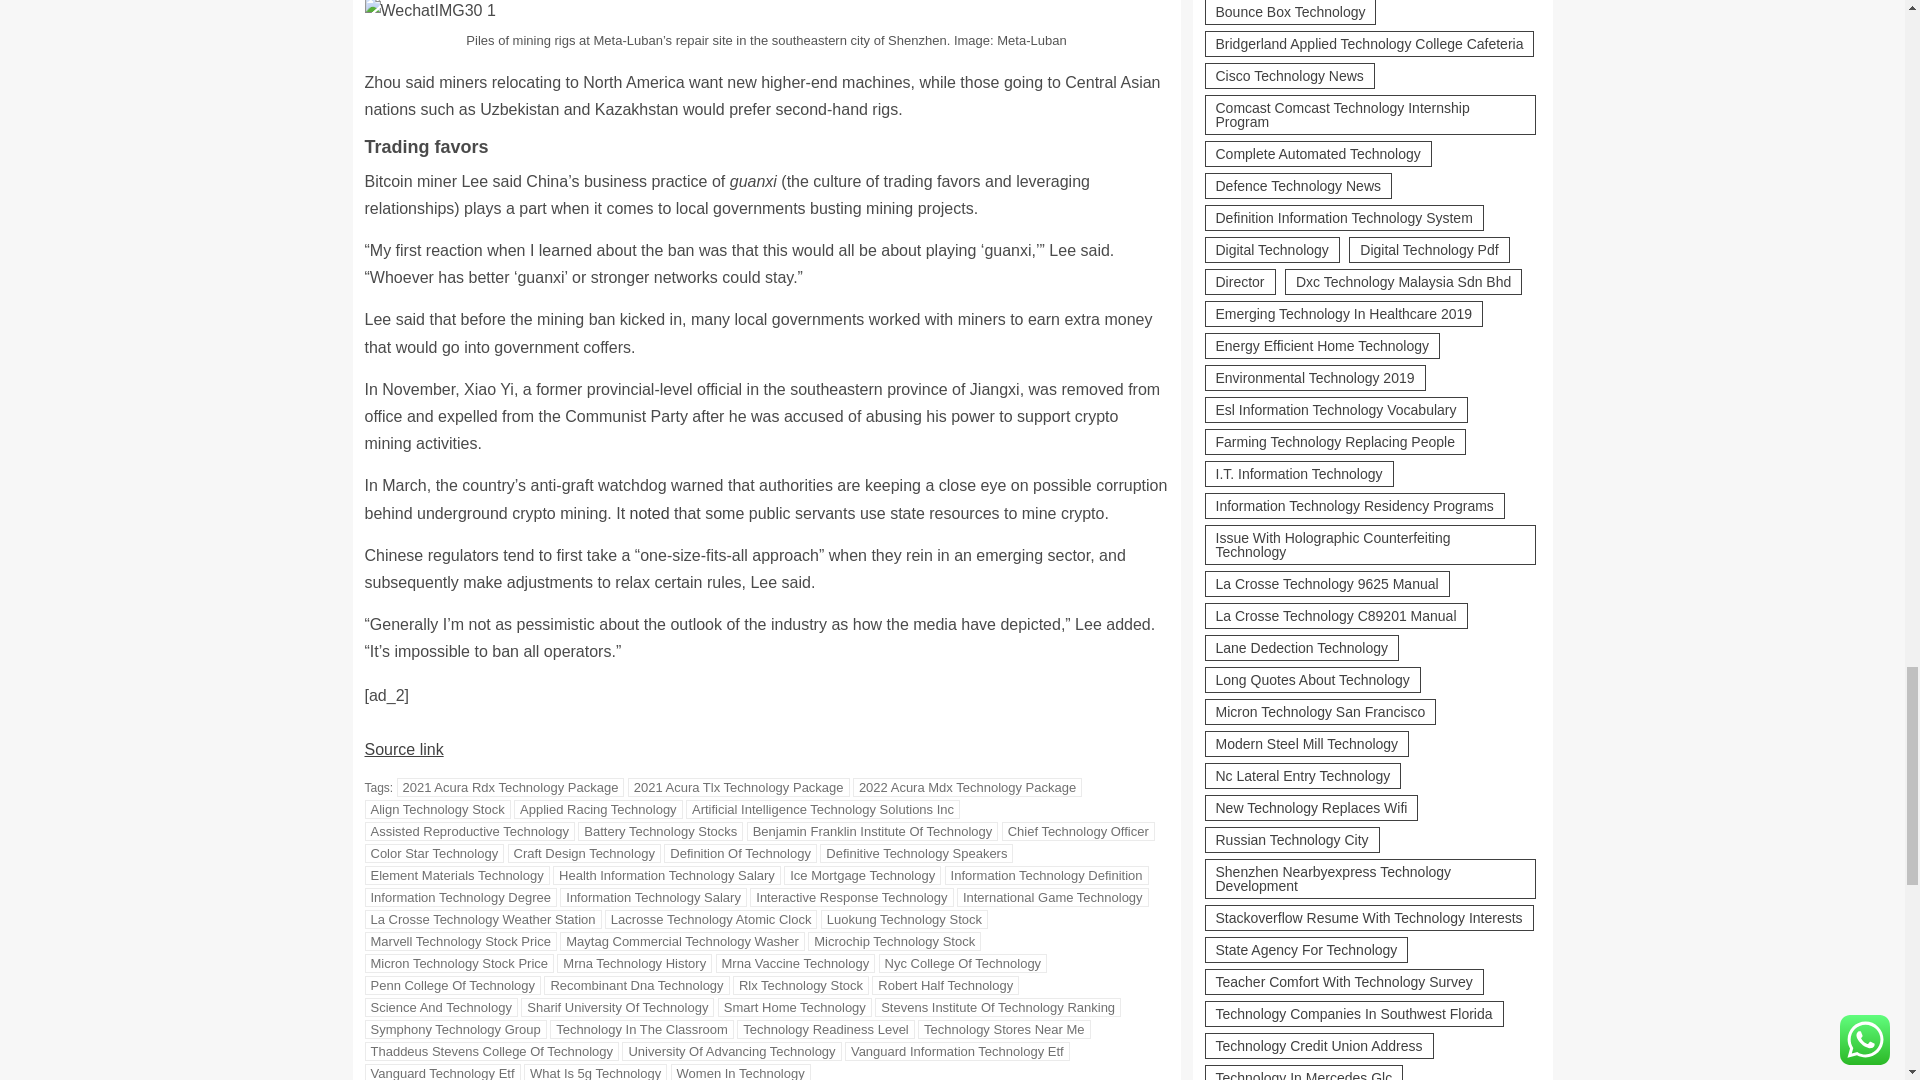 This screenshot has width=1920, height=1080. Describe the element at coordinates (598, 809) in the screenshot. I see `Applied Racing Technology` at that location.